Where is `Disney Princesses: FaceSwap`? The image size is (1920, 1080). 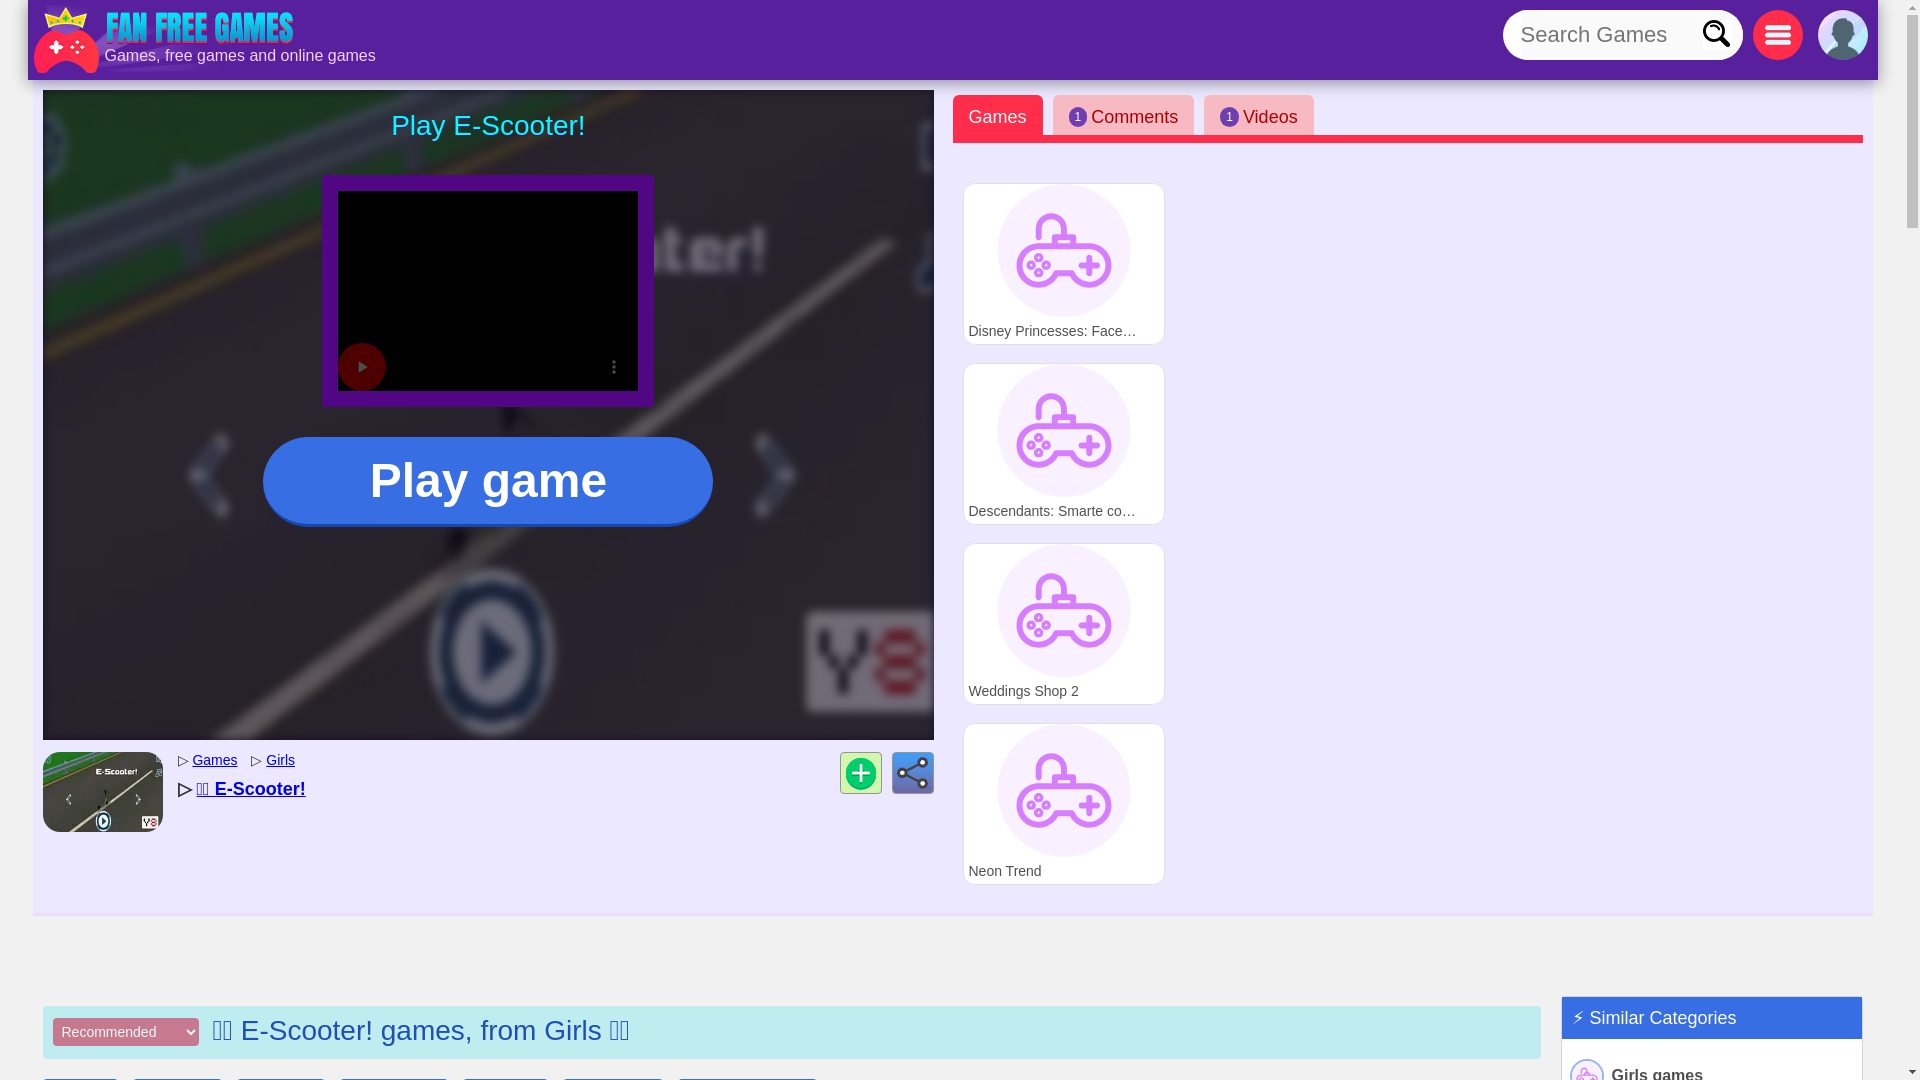
Disney Princesses: FaceSwap is located at coordinates (1258, 115).